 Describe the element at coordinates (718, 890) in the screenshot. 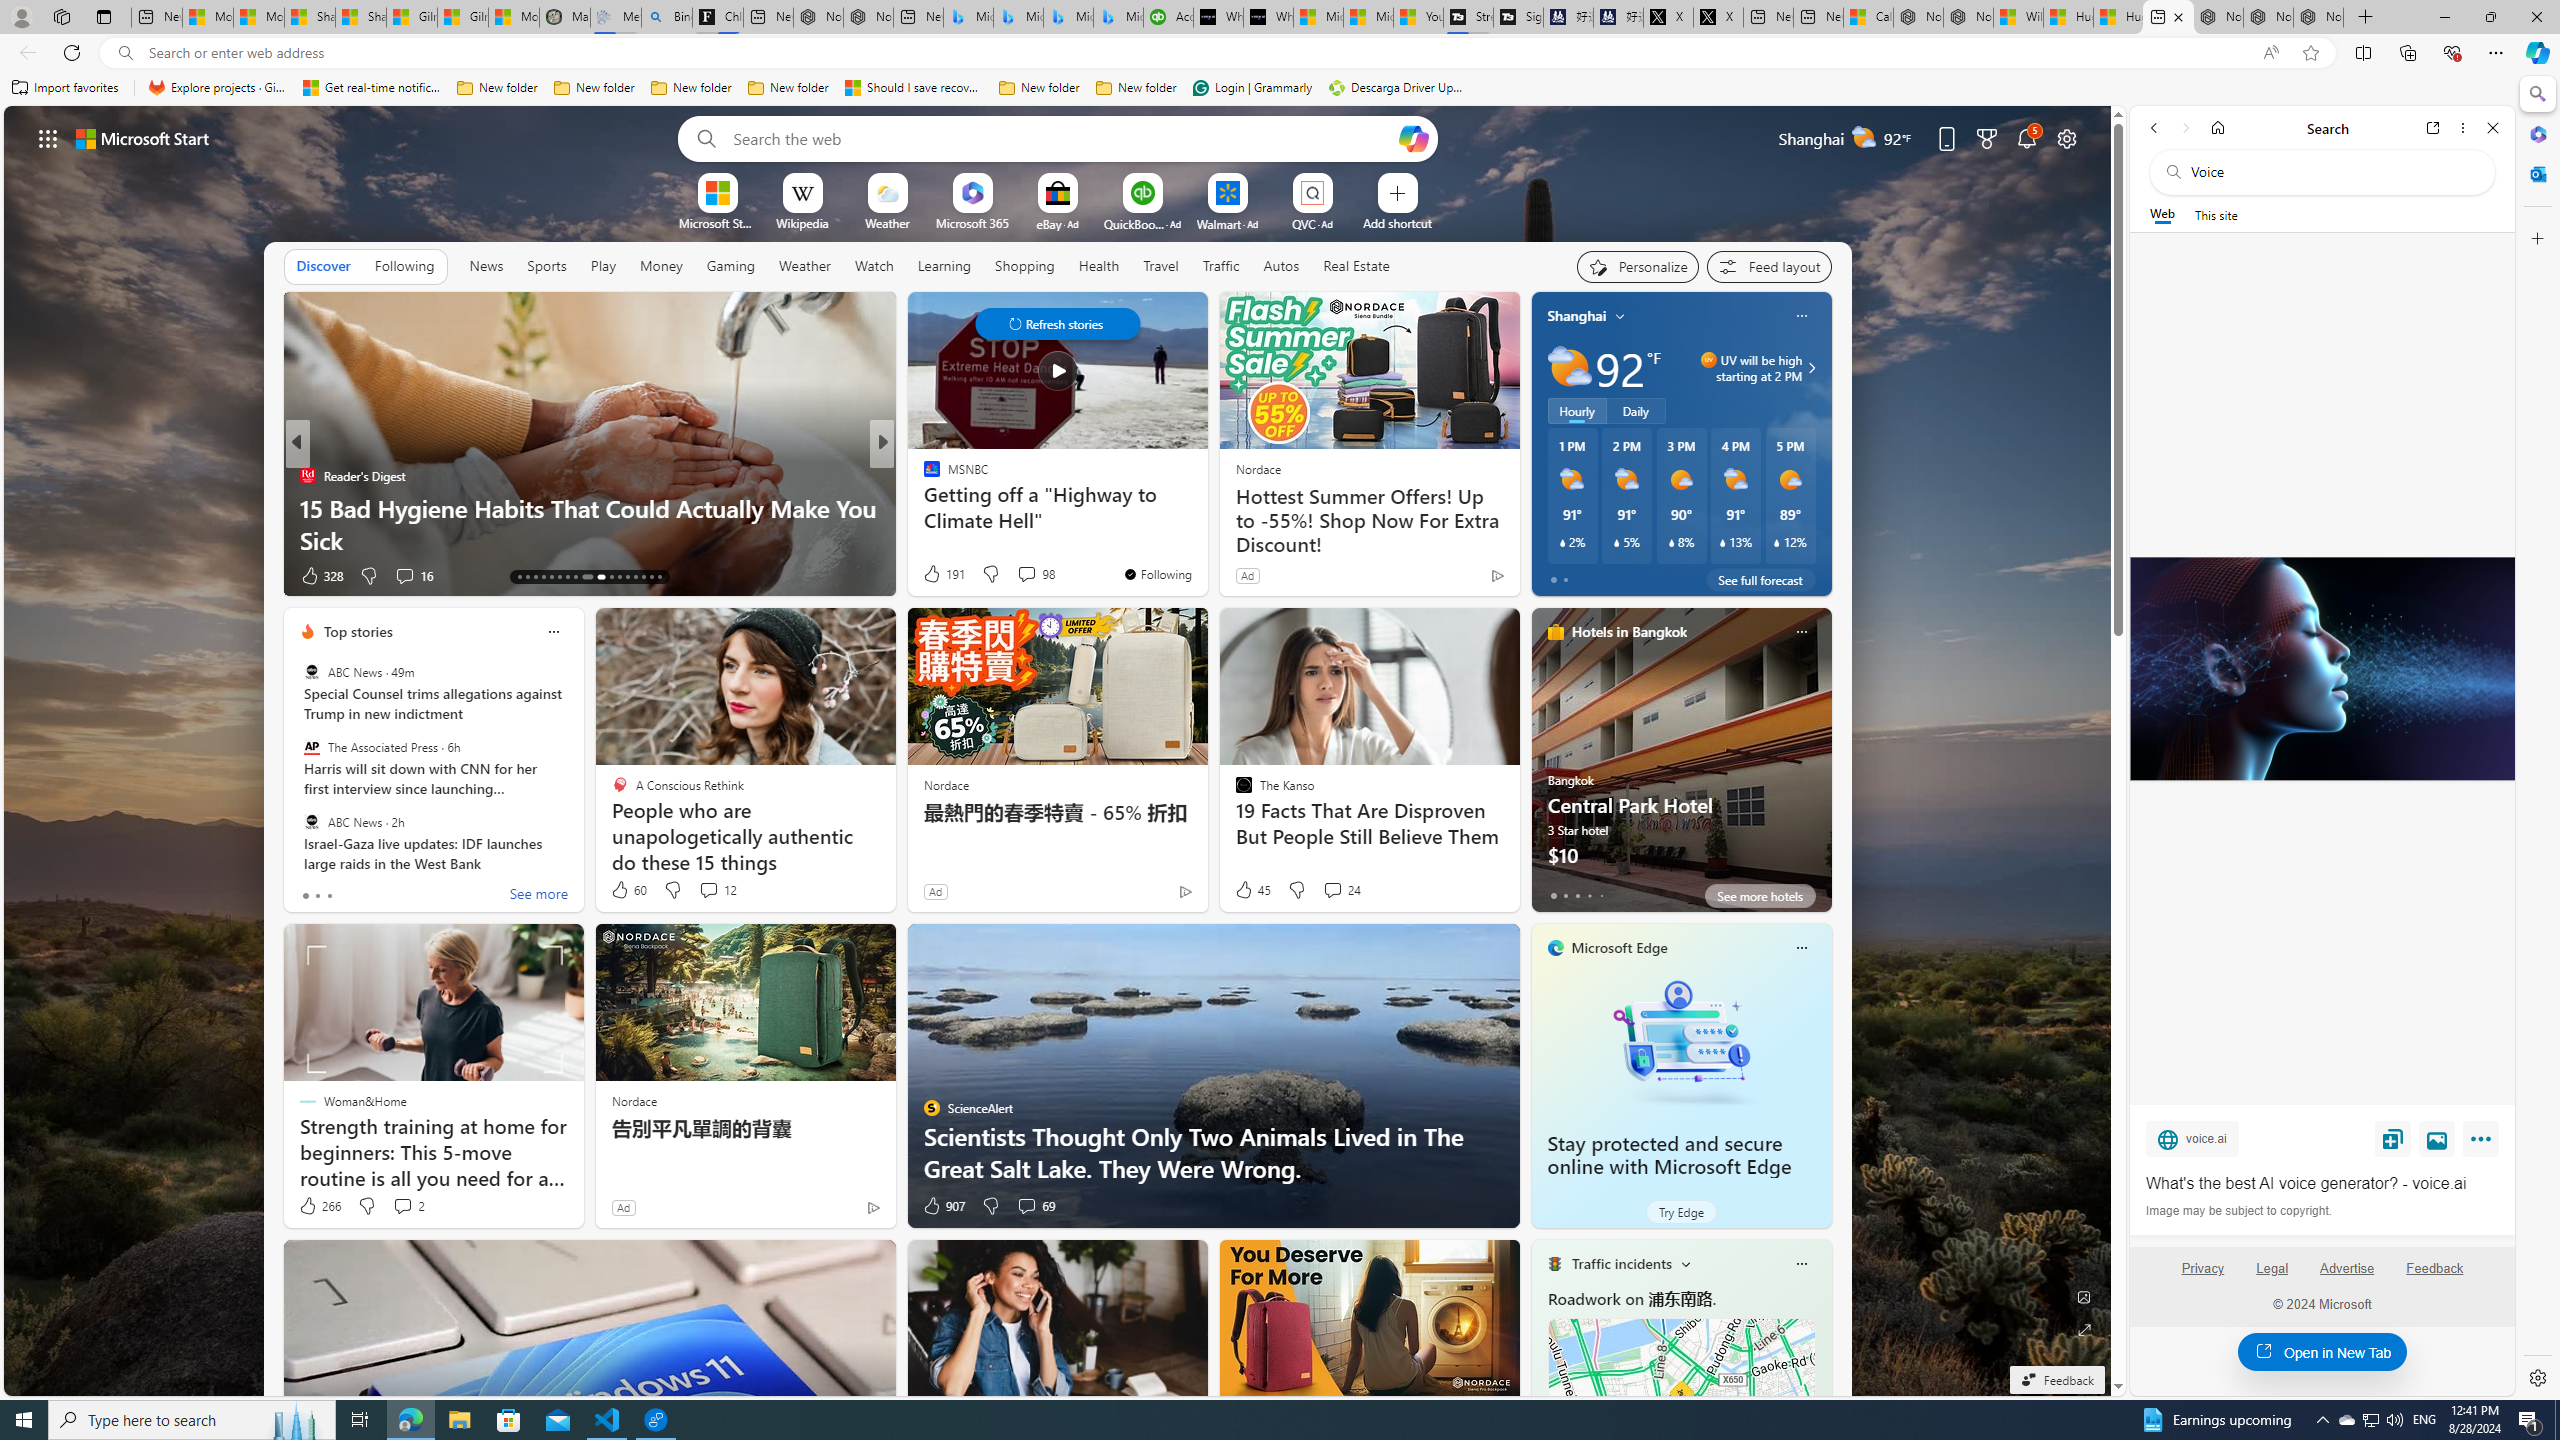

I see `View comments 12 Comment` at that location.